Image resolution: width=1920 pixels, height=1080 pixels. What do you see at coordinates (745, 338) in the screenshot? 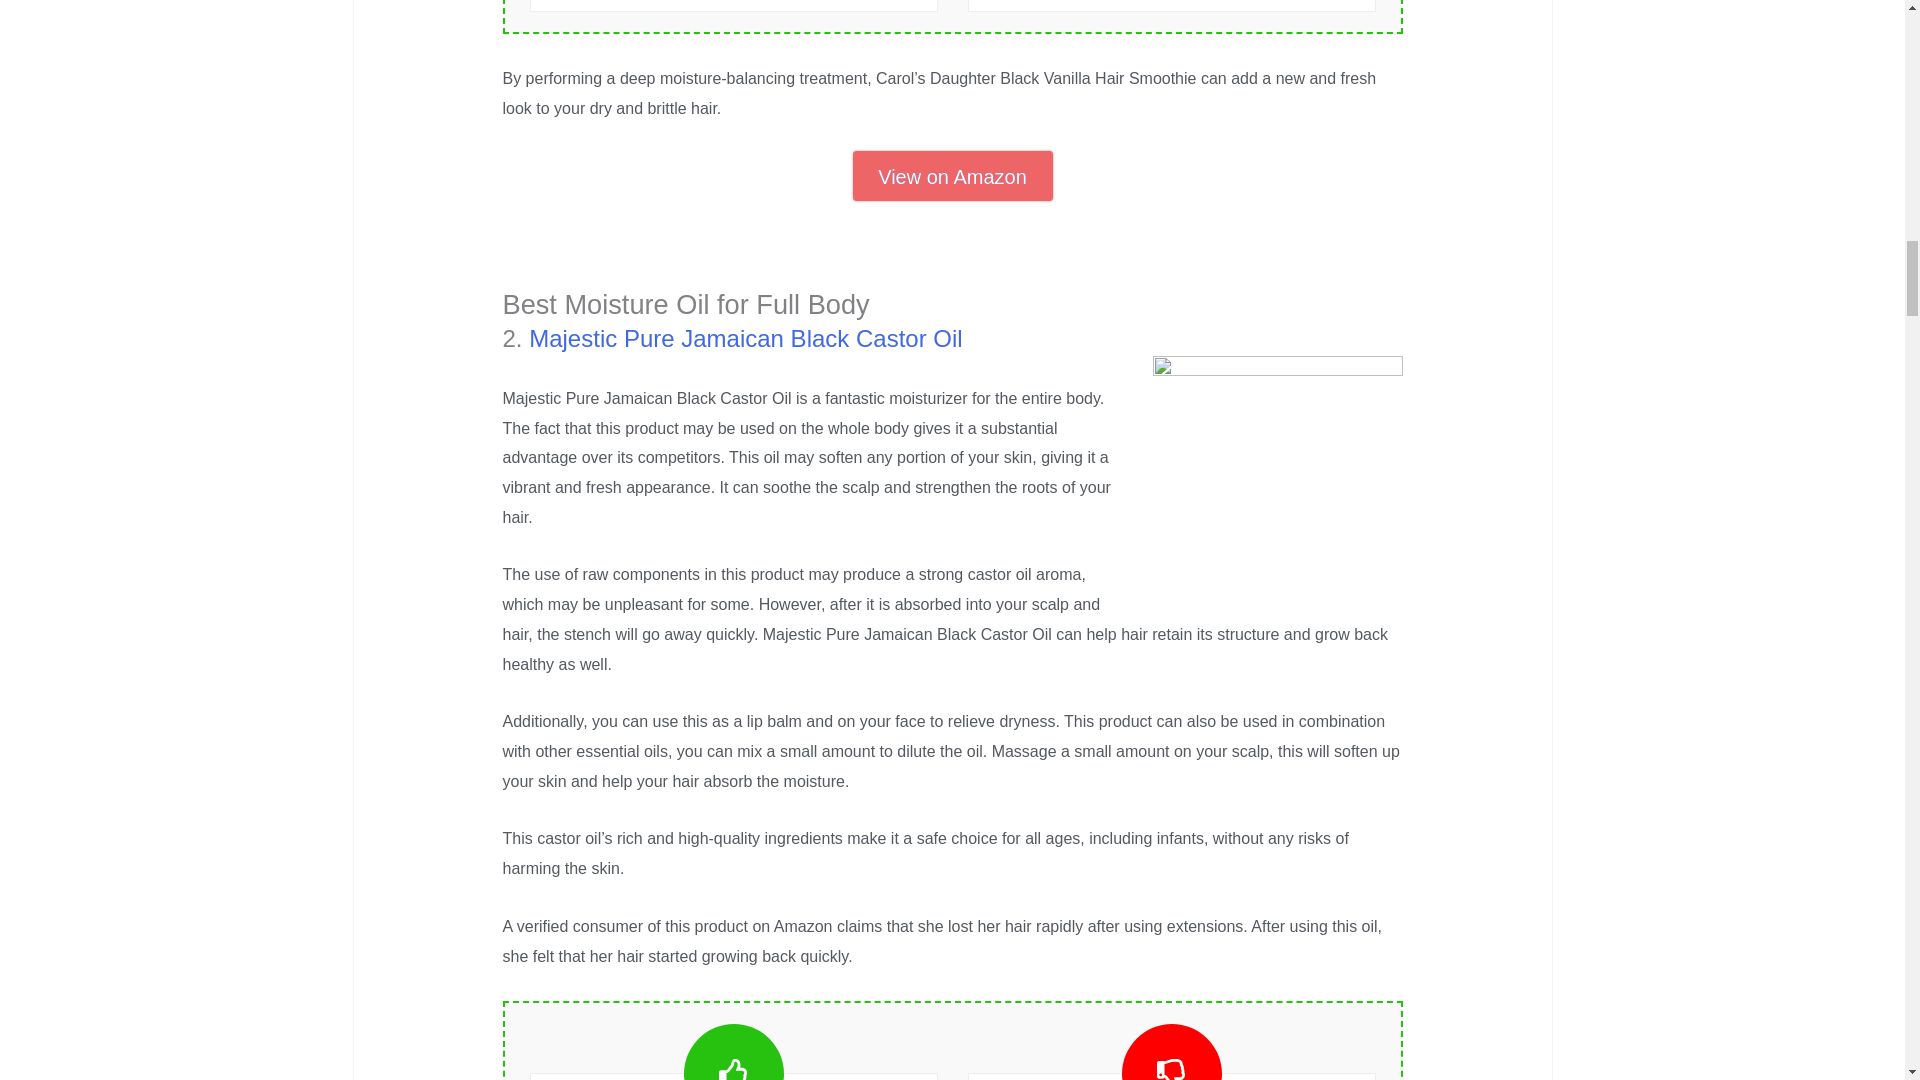
I see `Majestic Pure Jamaican Black Castor Oil` at bounding box center [745, 338].